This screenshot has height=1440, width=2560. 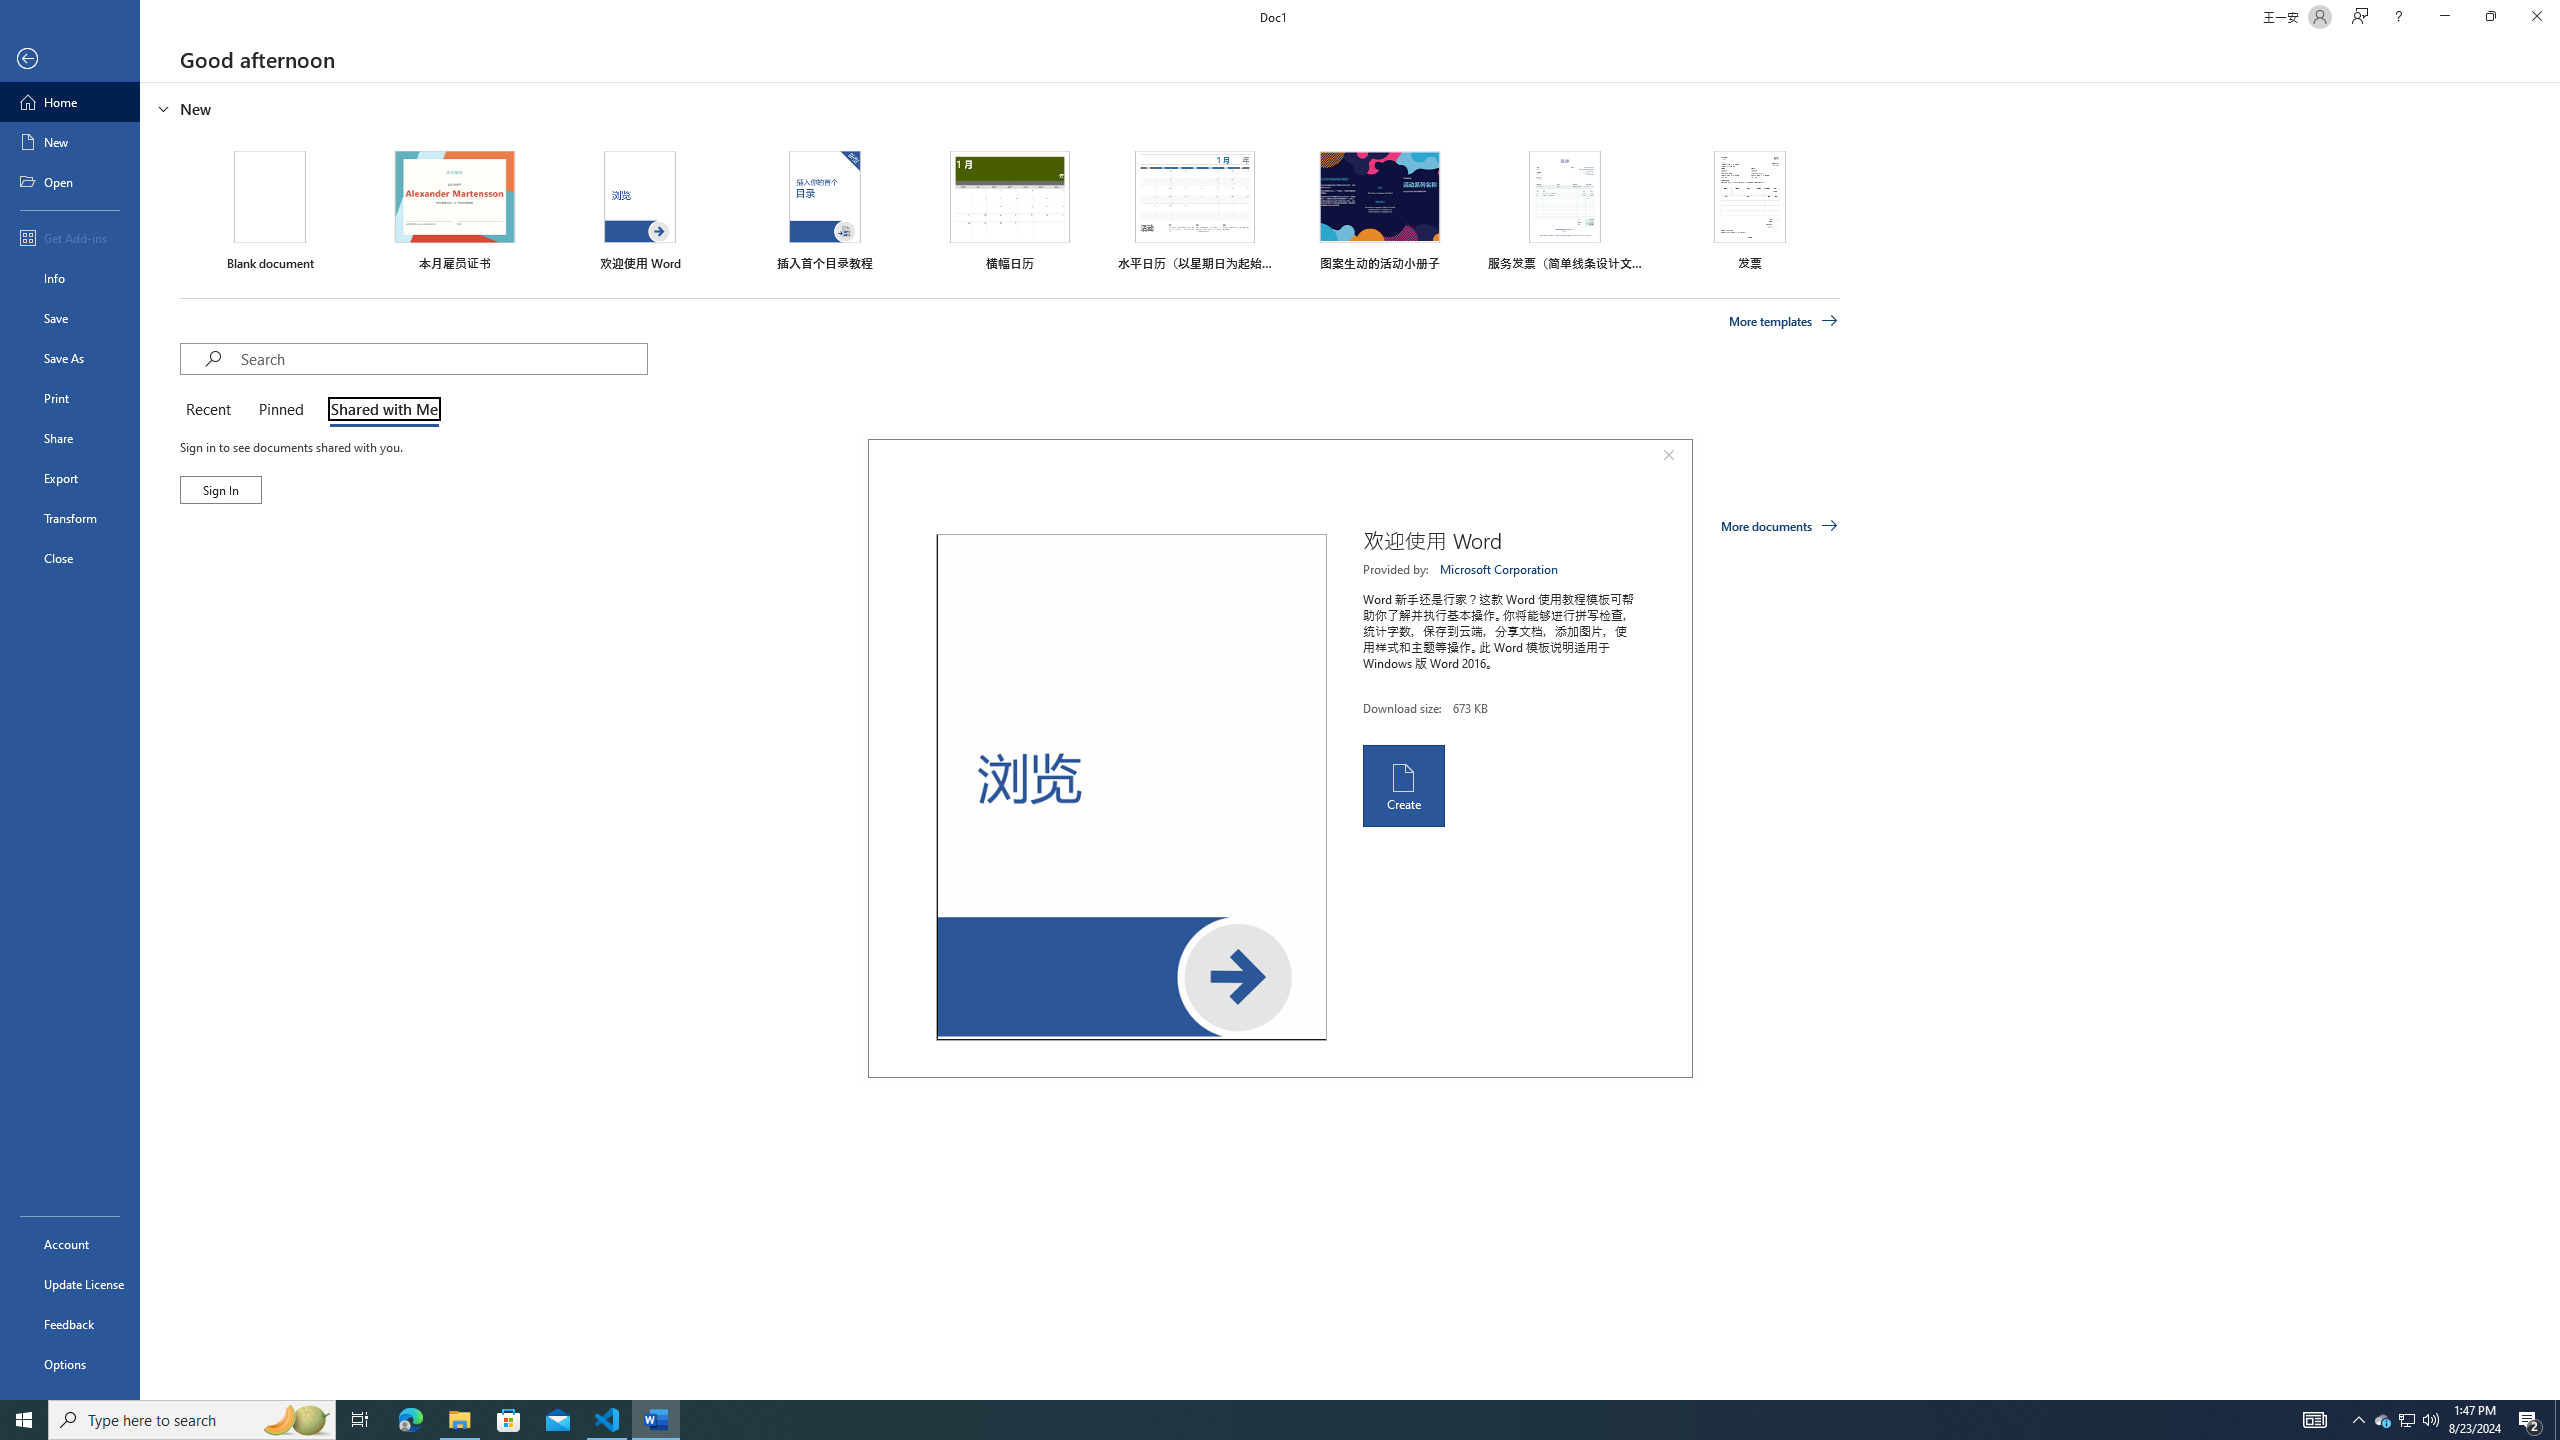 I want to click on Blank document, so click(x=270, y=210).